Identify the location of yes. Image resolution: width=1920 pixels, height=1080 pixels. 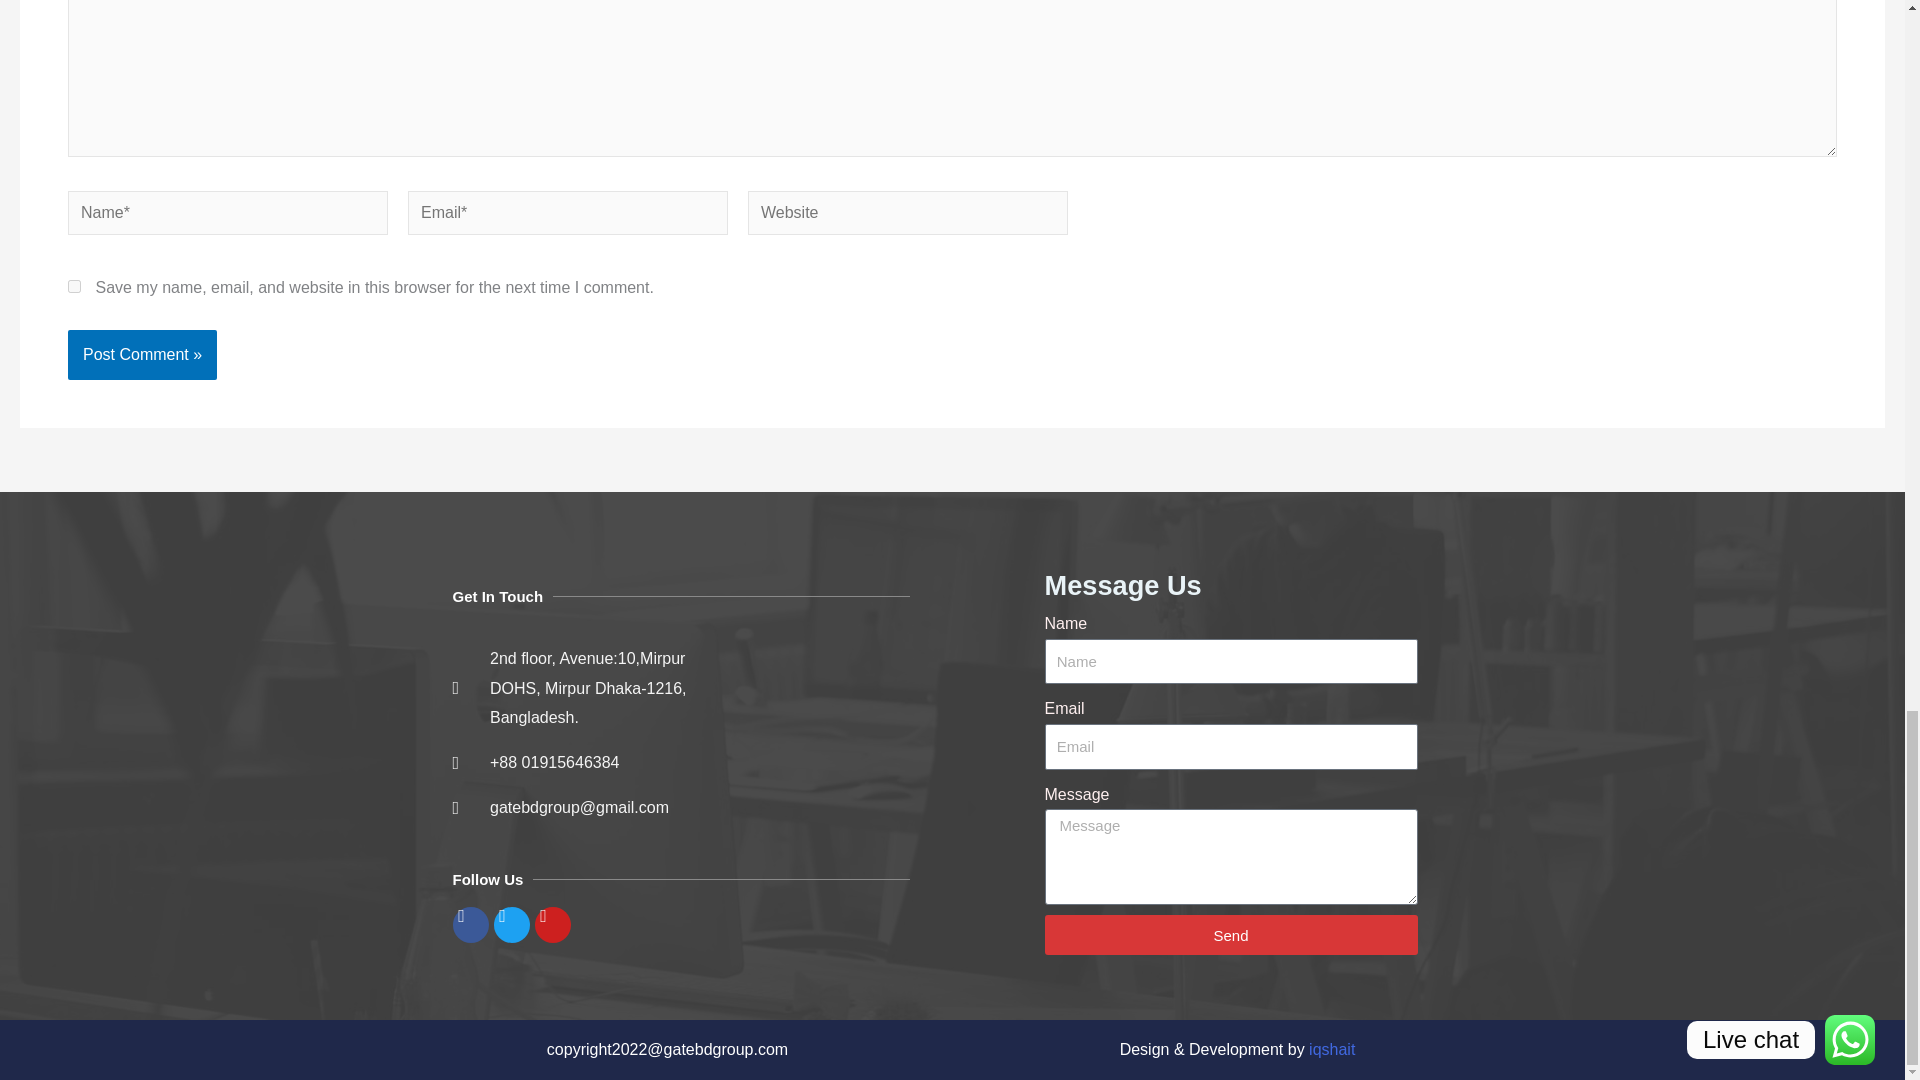
(74, 286).